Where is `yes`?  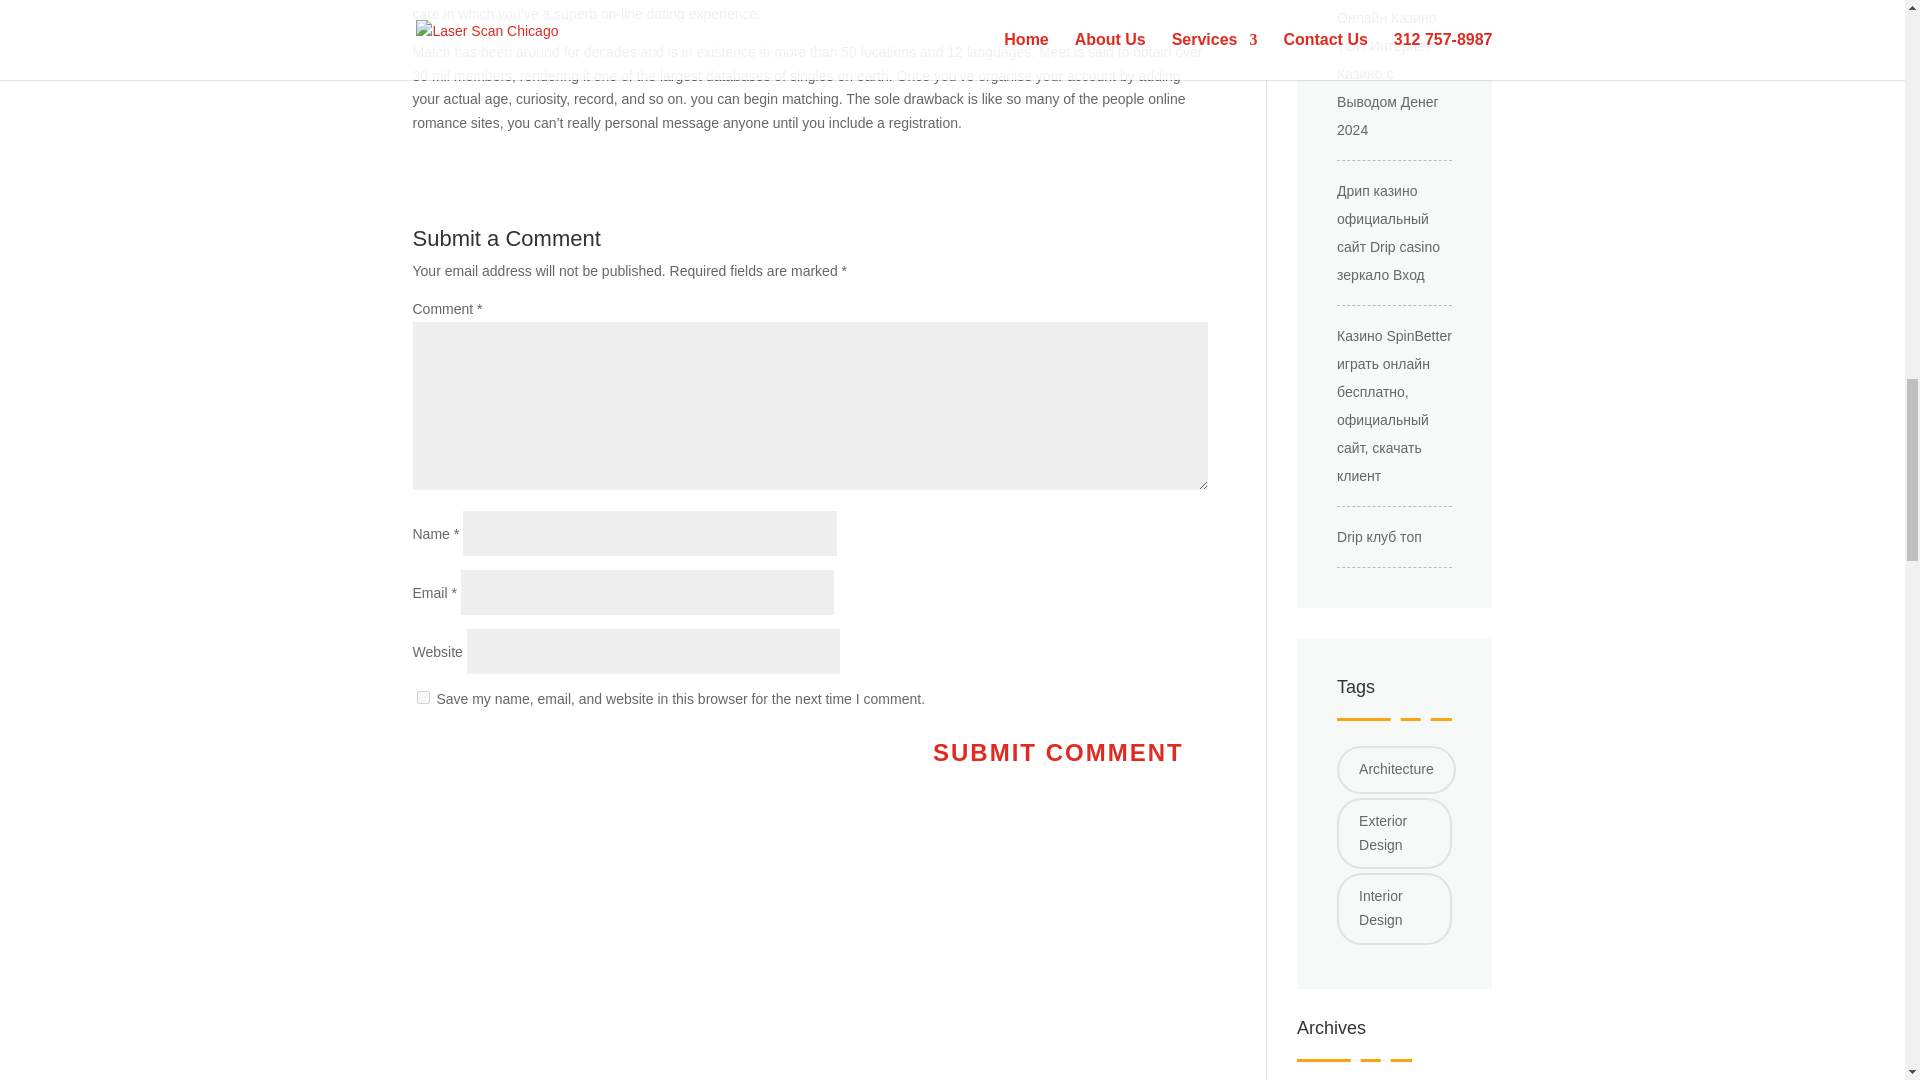 yes is located at coordinates (422, 698).